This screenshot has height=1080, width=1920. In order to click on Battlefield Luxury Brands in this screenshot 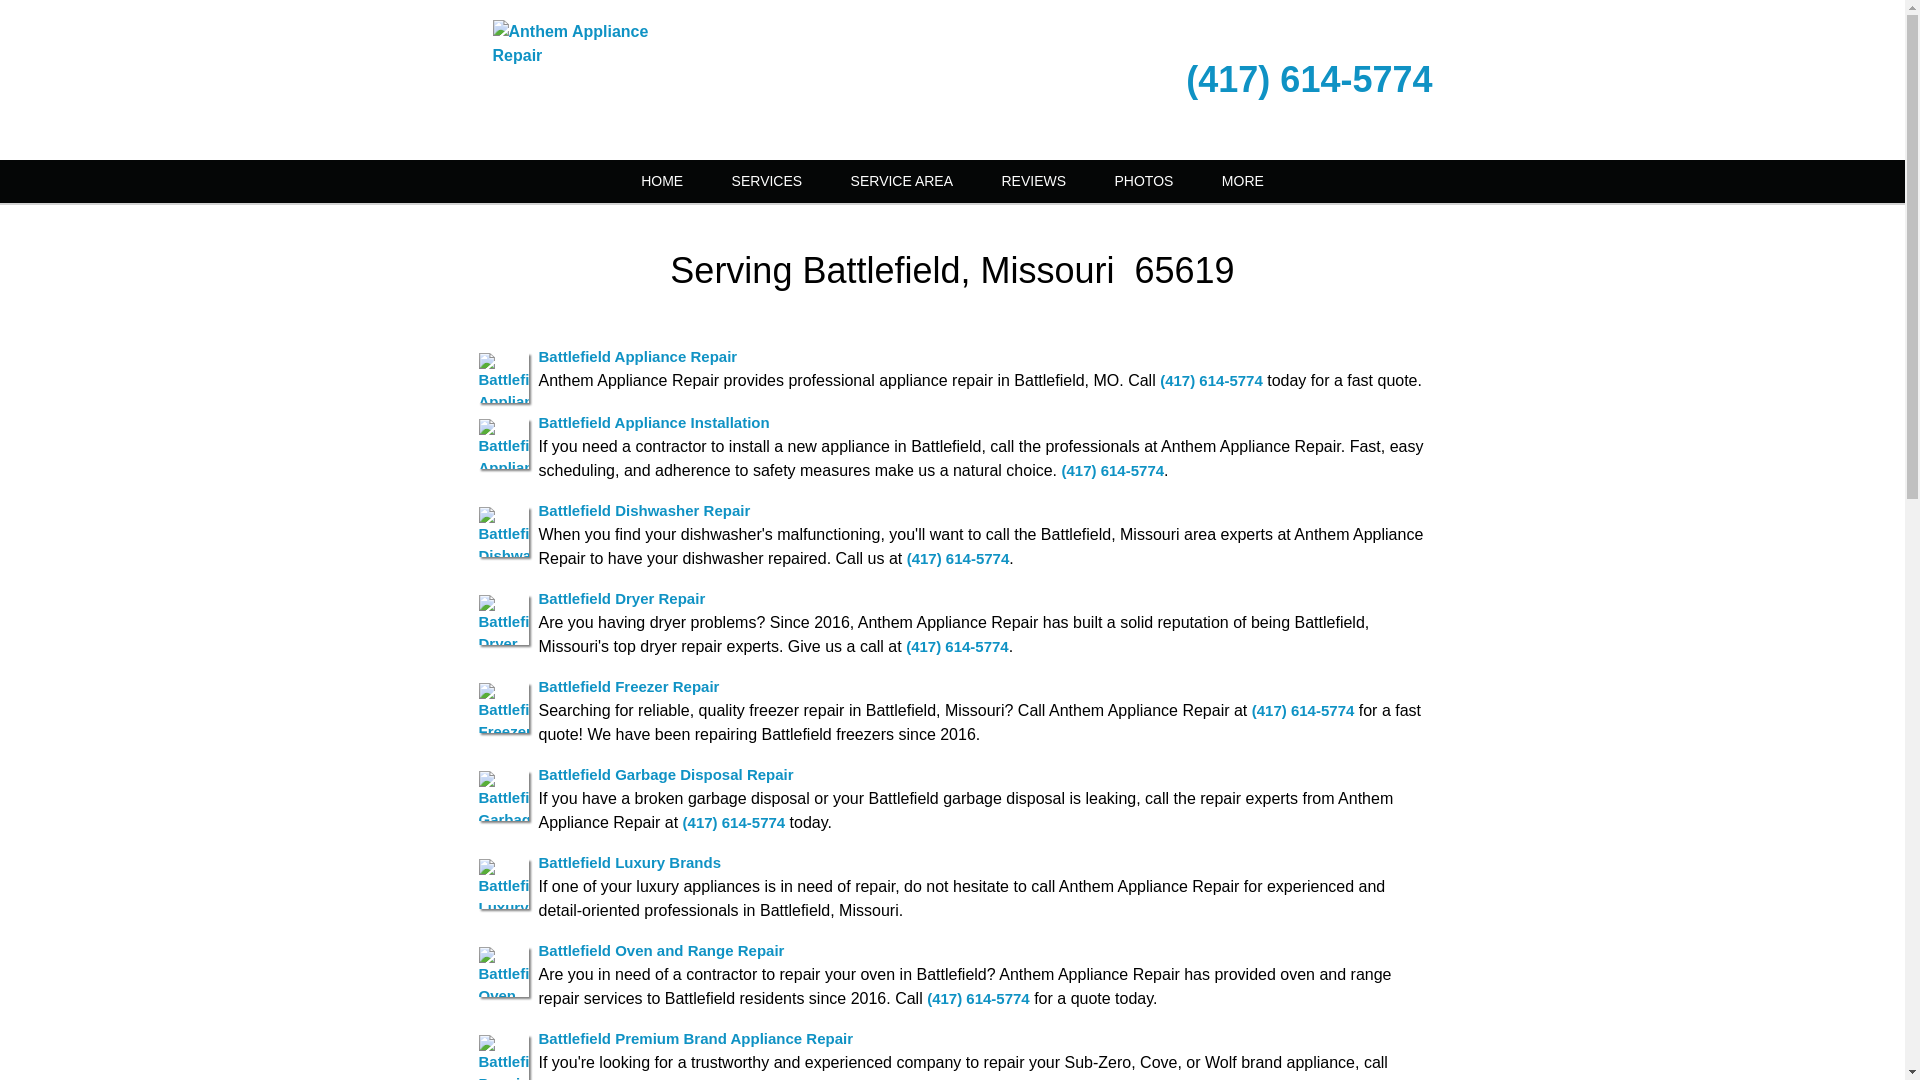, I will do `click(629, 862)`.